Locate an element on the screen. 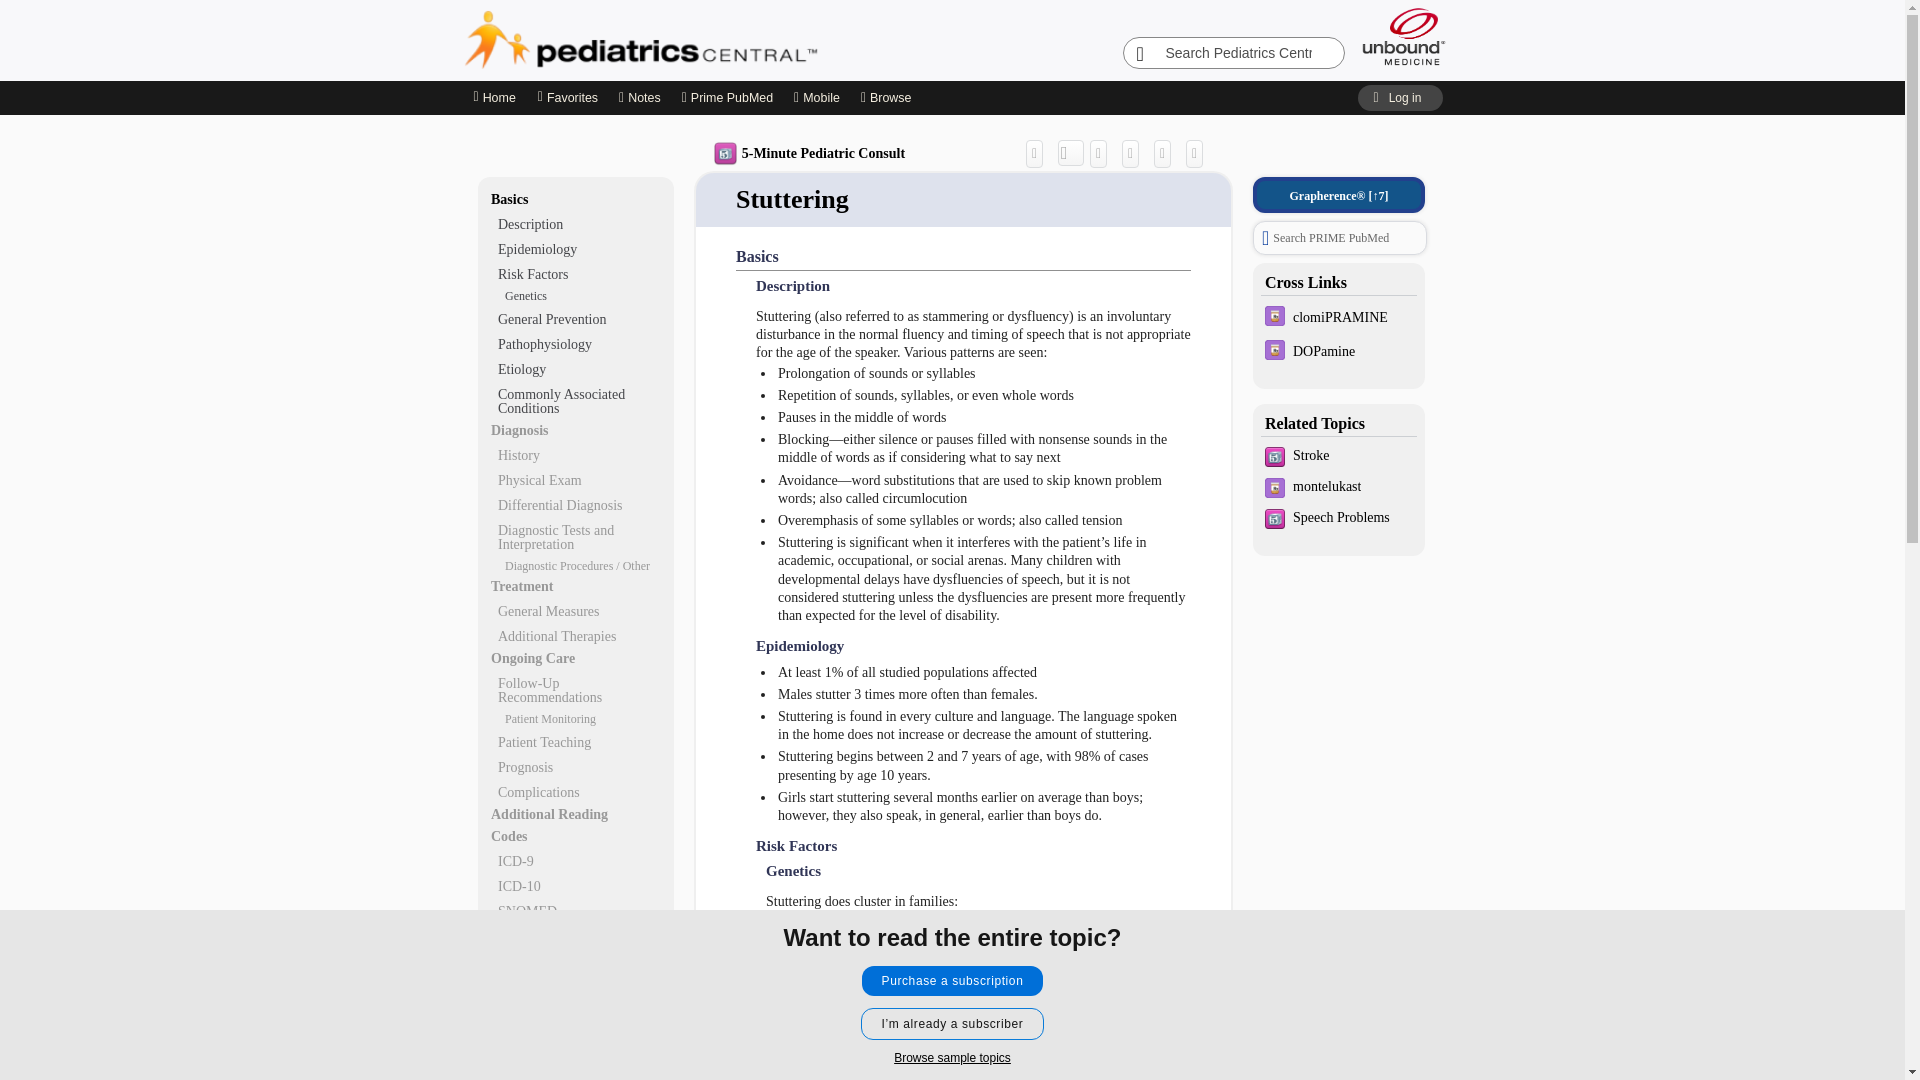  Favorites is located at coordinates (567, 98).